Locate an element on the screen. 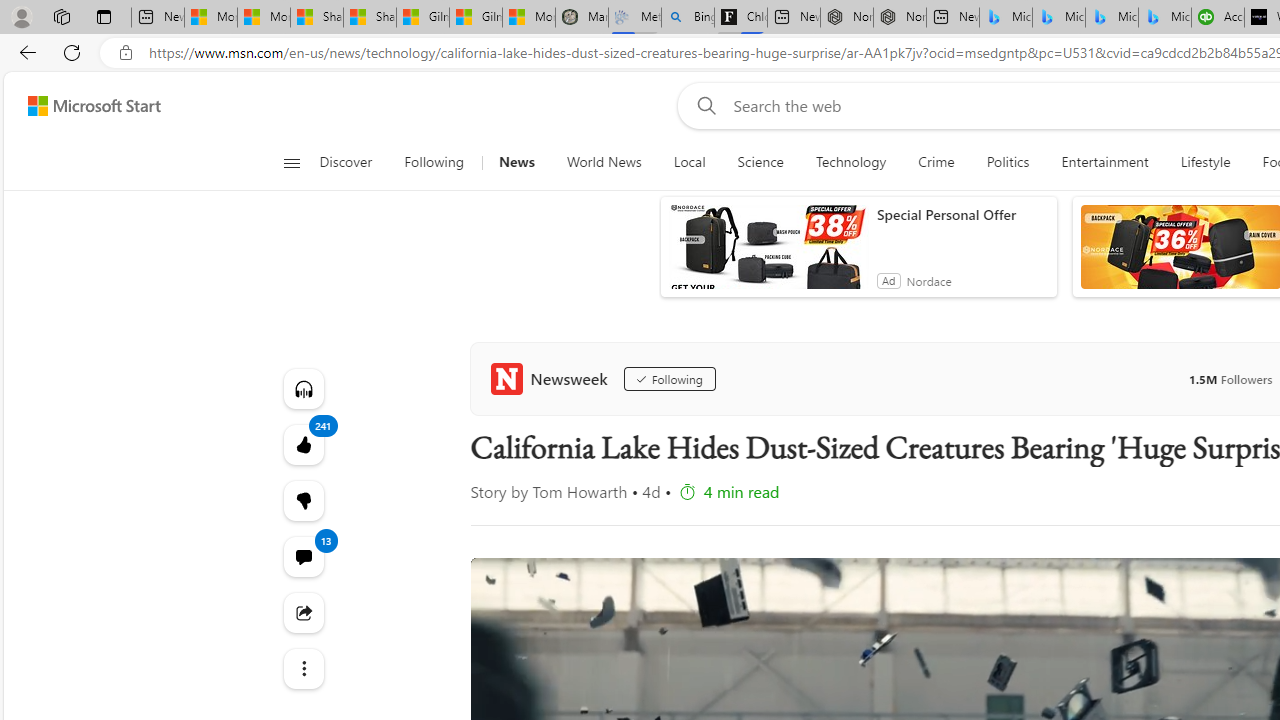 Image resolution: width=1280 pixels, height=720 pixels. See more is located at coordinates (302, 668).